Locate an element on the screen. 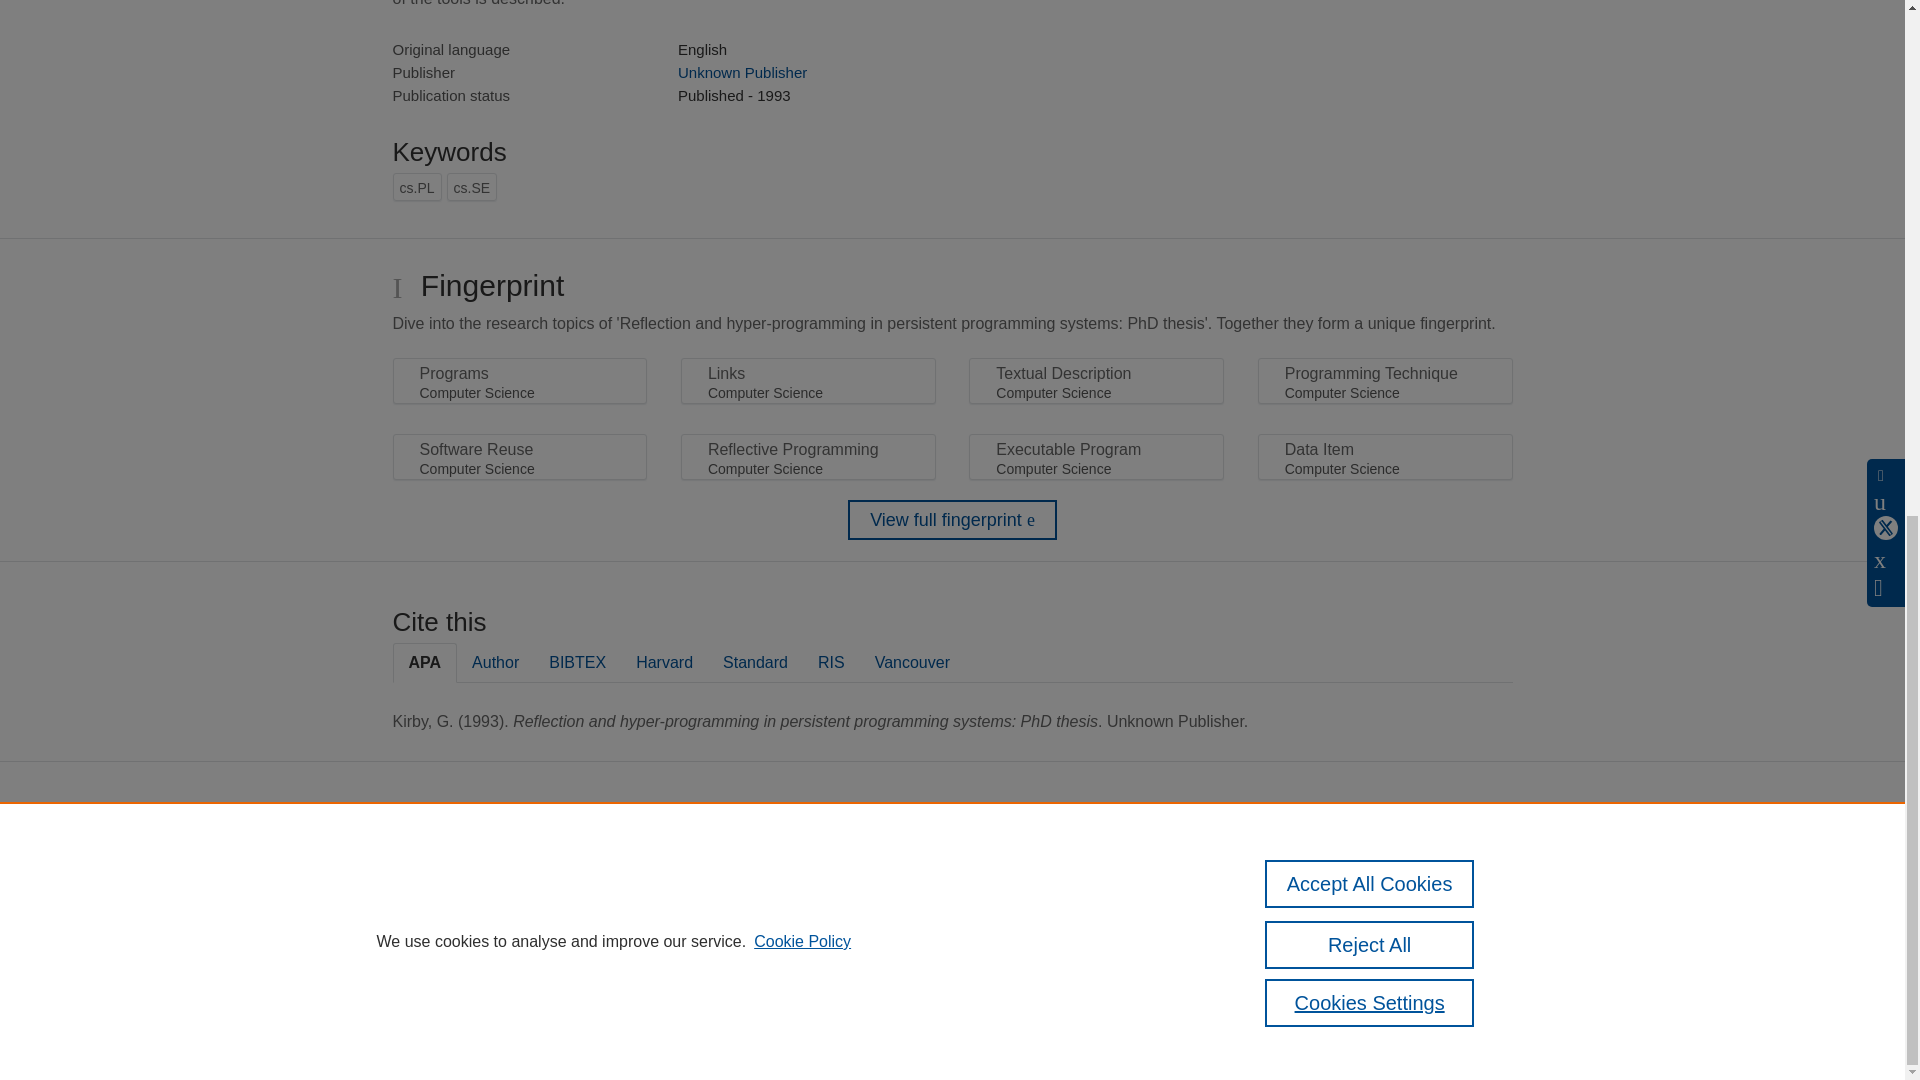 This screenshot has width=1920, height=1080. View full fingerprint is located at coordinates (952, 520).